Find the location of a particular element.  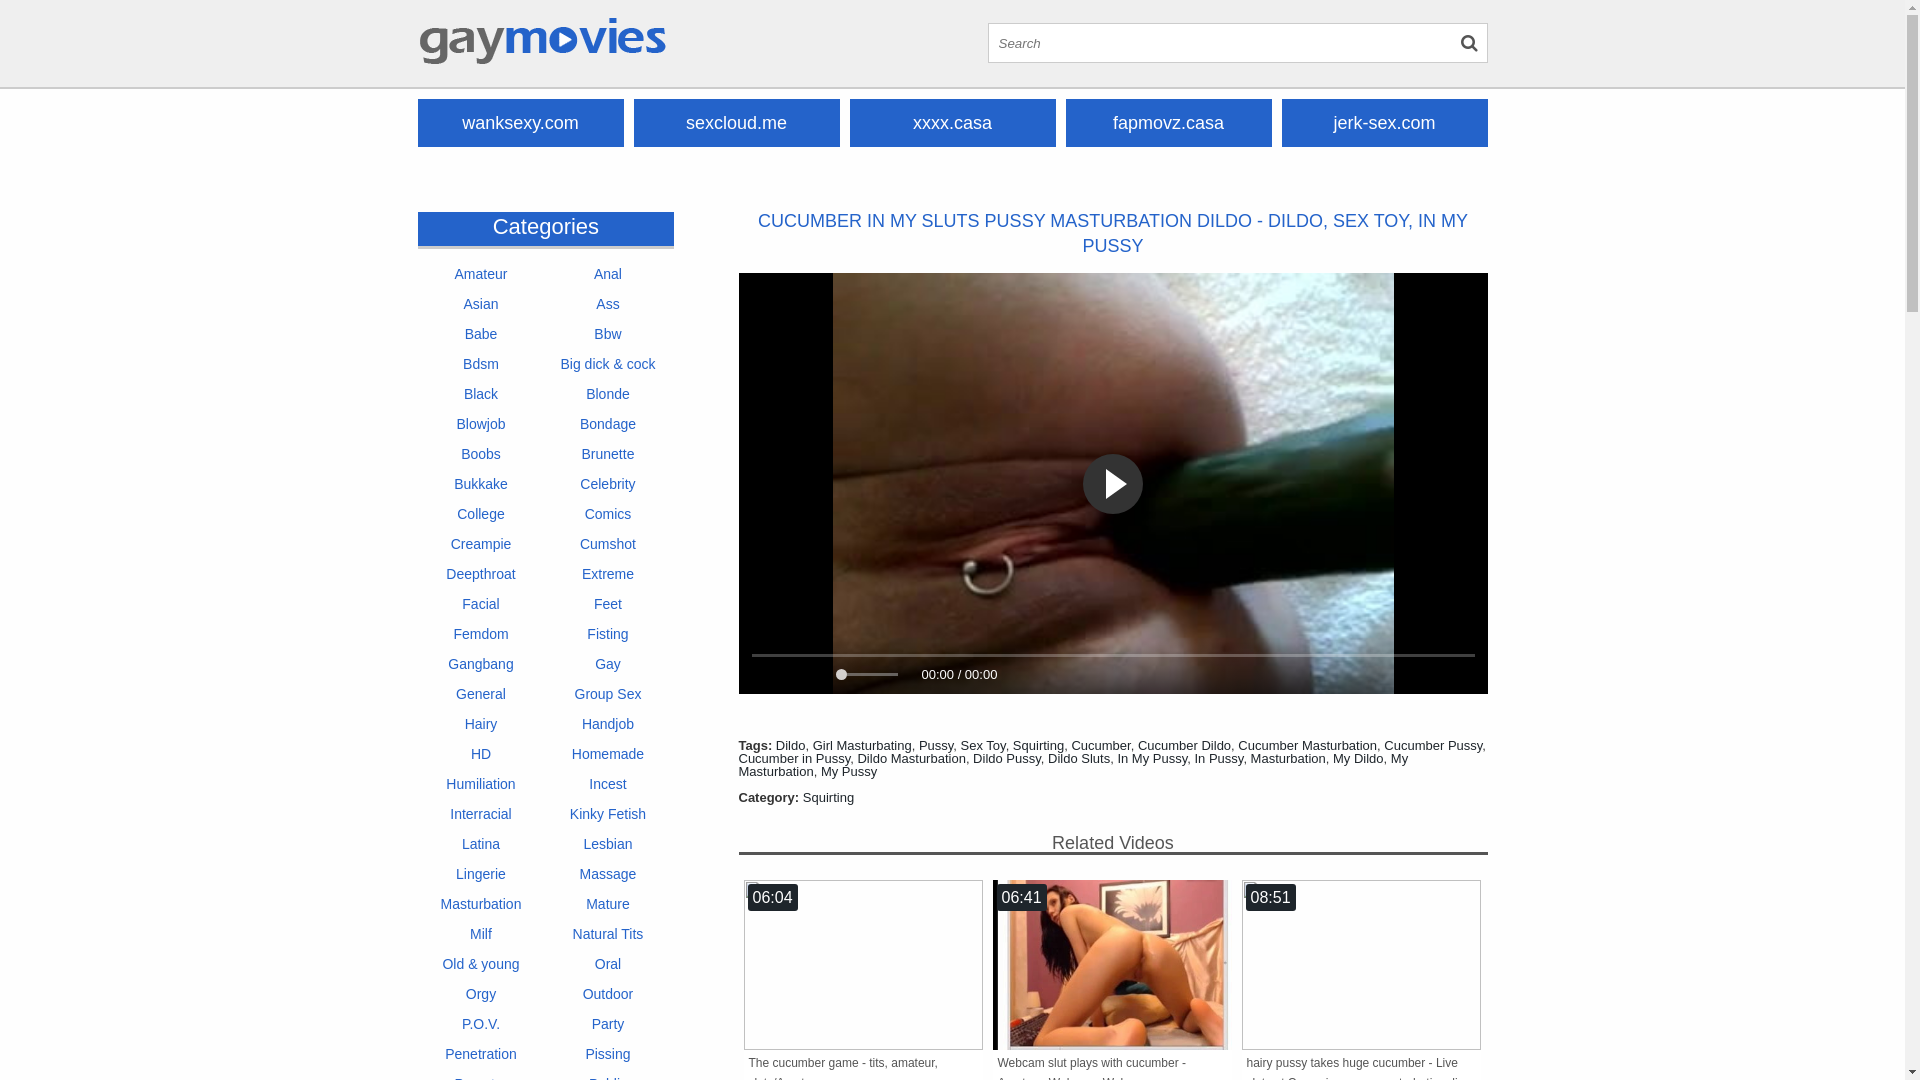

Blonde is located at coordinates (608, 394).